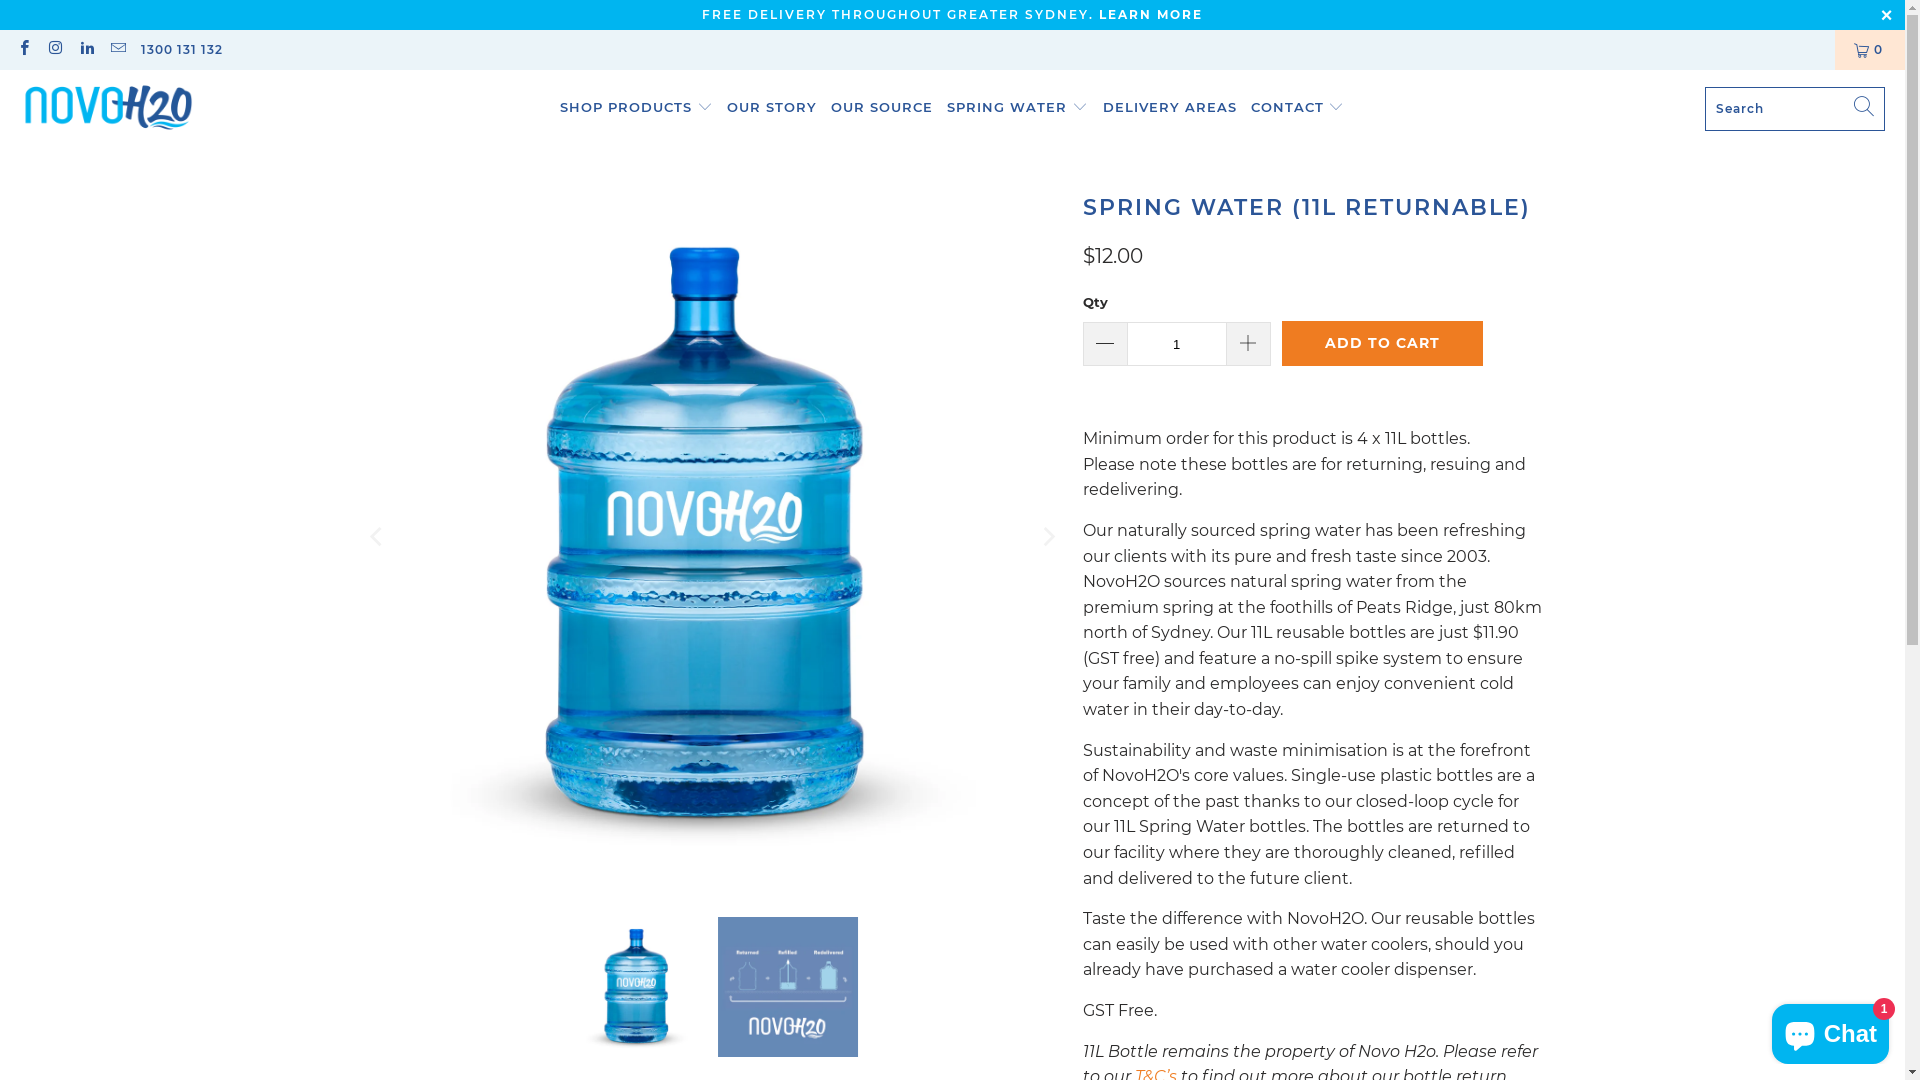 This screenshot has height=1080, width=1920. Describe the element at coordinates (636, 108) in the screenshot. I see `SHOP PRODUCTS` at that location.